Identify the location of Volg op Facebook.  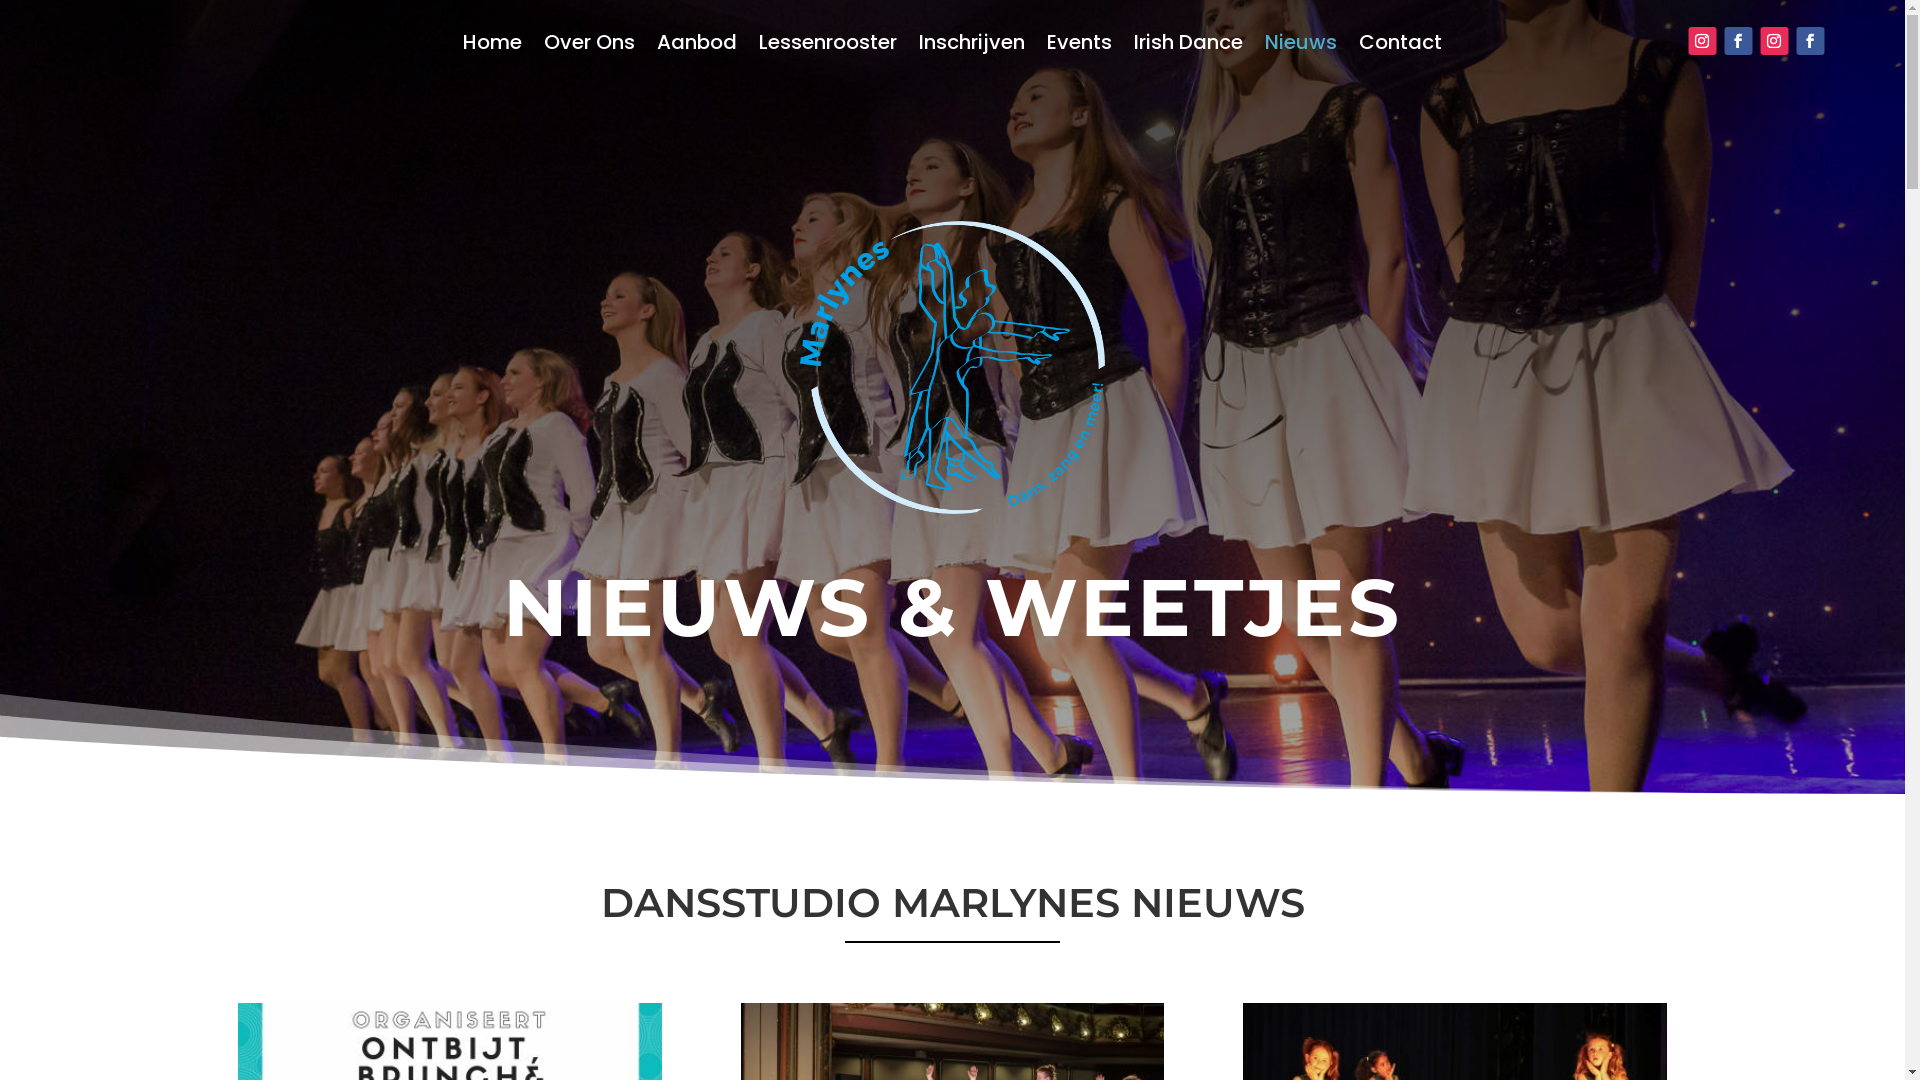
(1810, 41).